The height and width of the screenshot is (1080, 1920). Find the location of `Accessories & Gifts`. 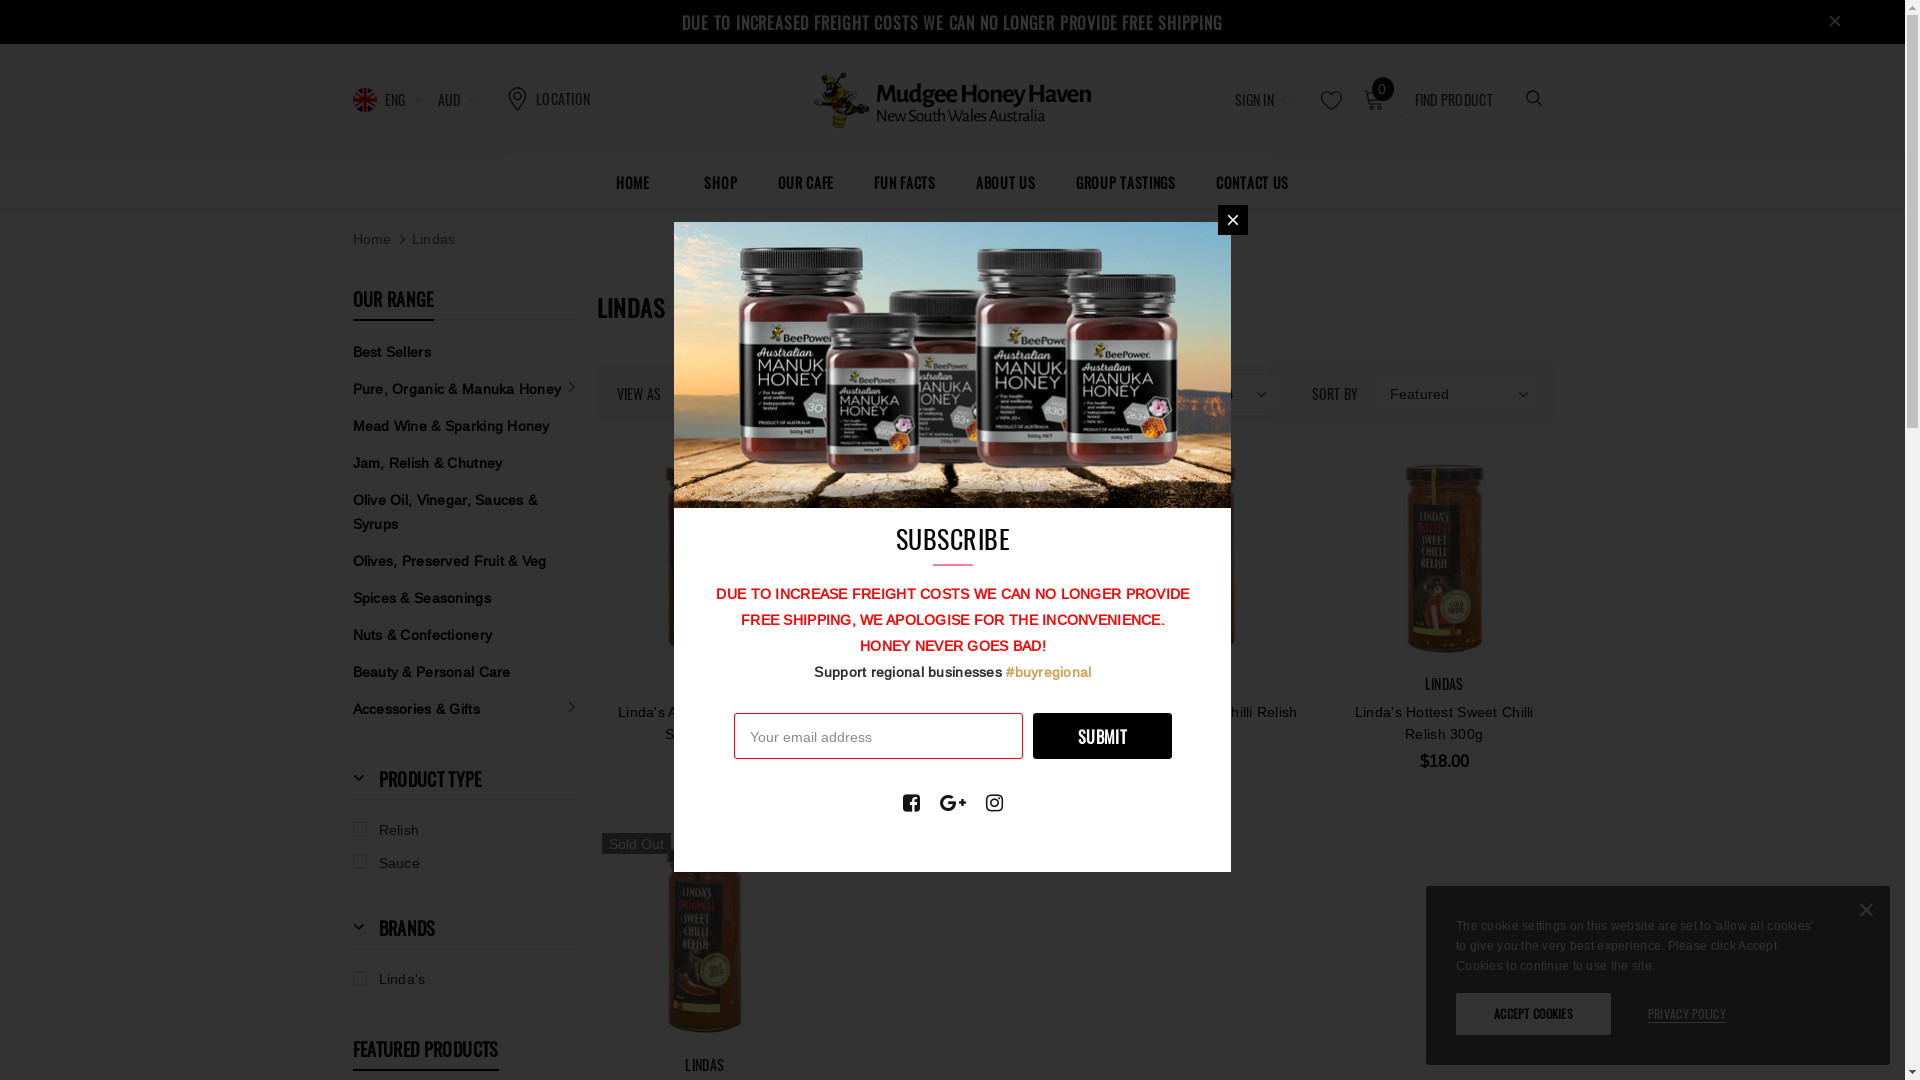

Accessories & Gifts is located at coordinates (416, 708).